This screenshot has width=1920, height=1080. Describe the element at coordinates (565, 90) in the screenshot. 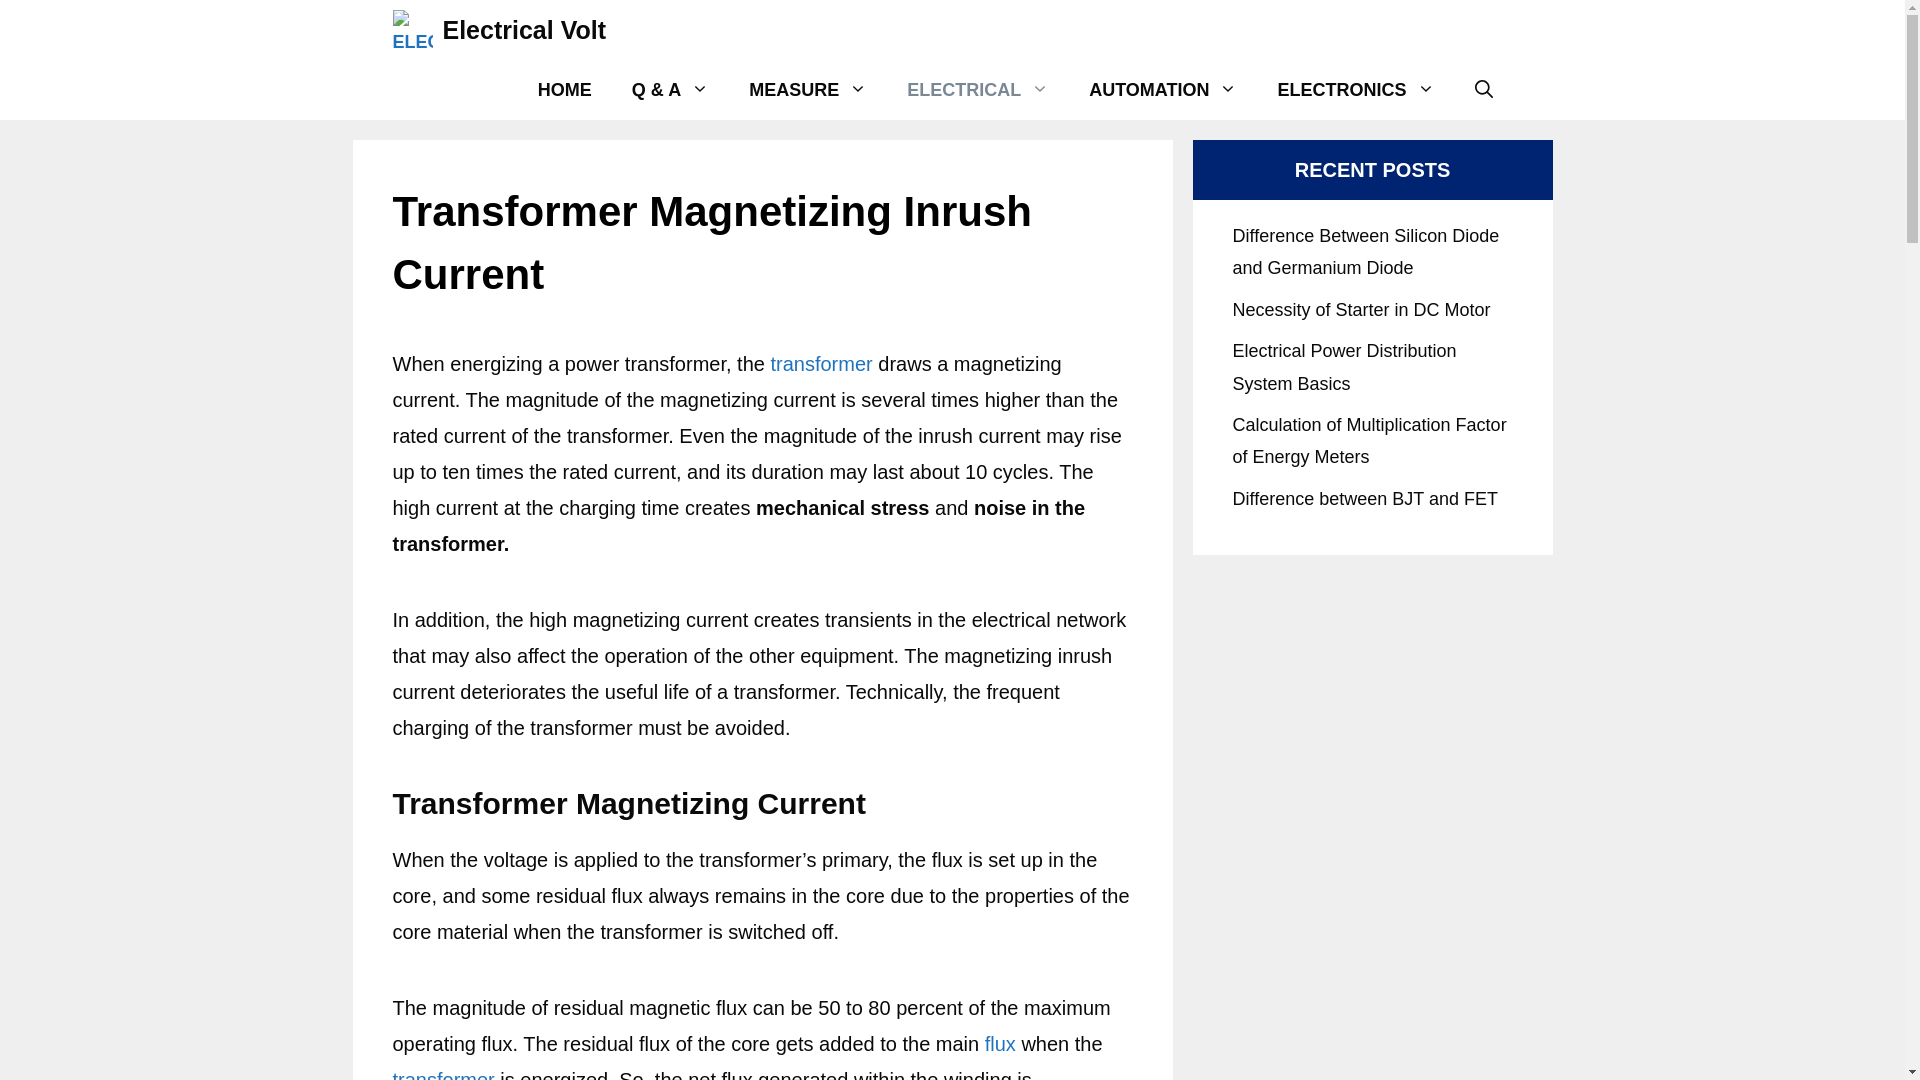

I see `HOME` at that location.